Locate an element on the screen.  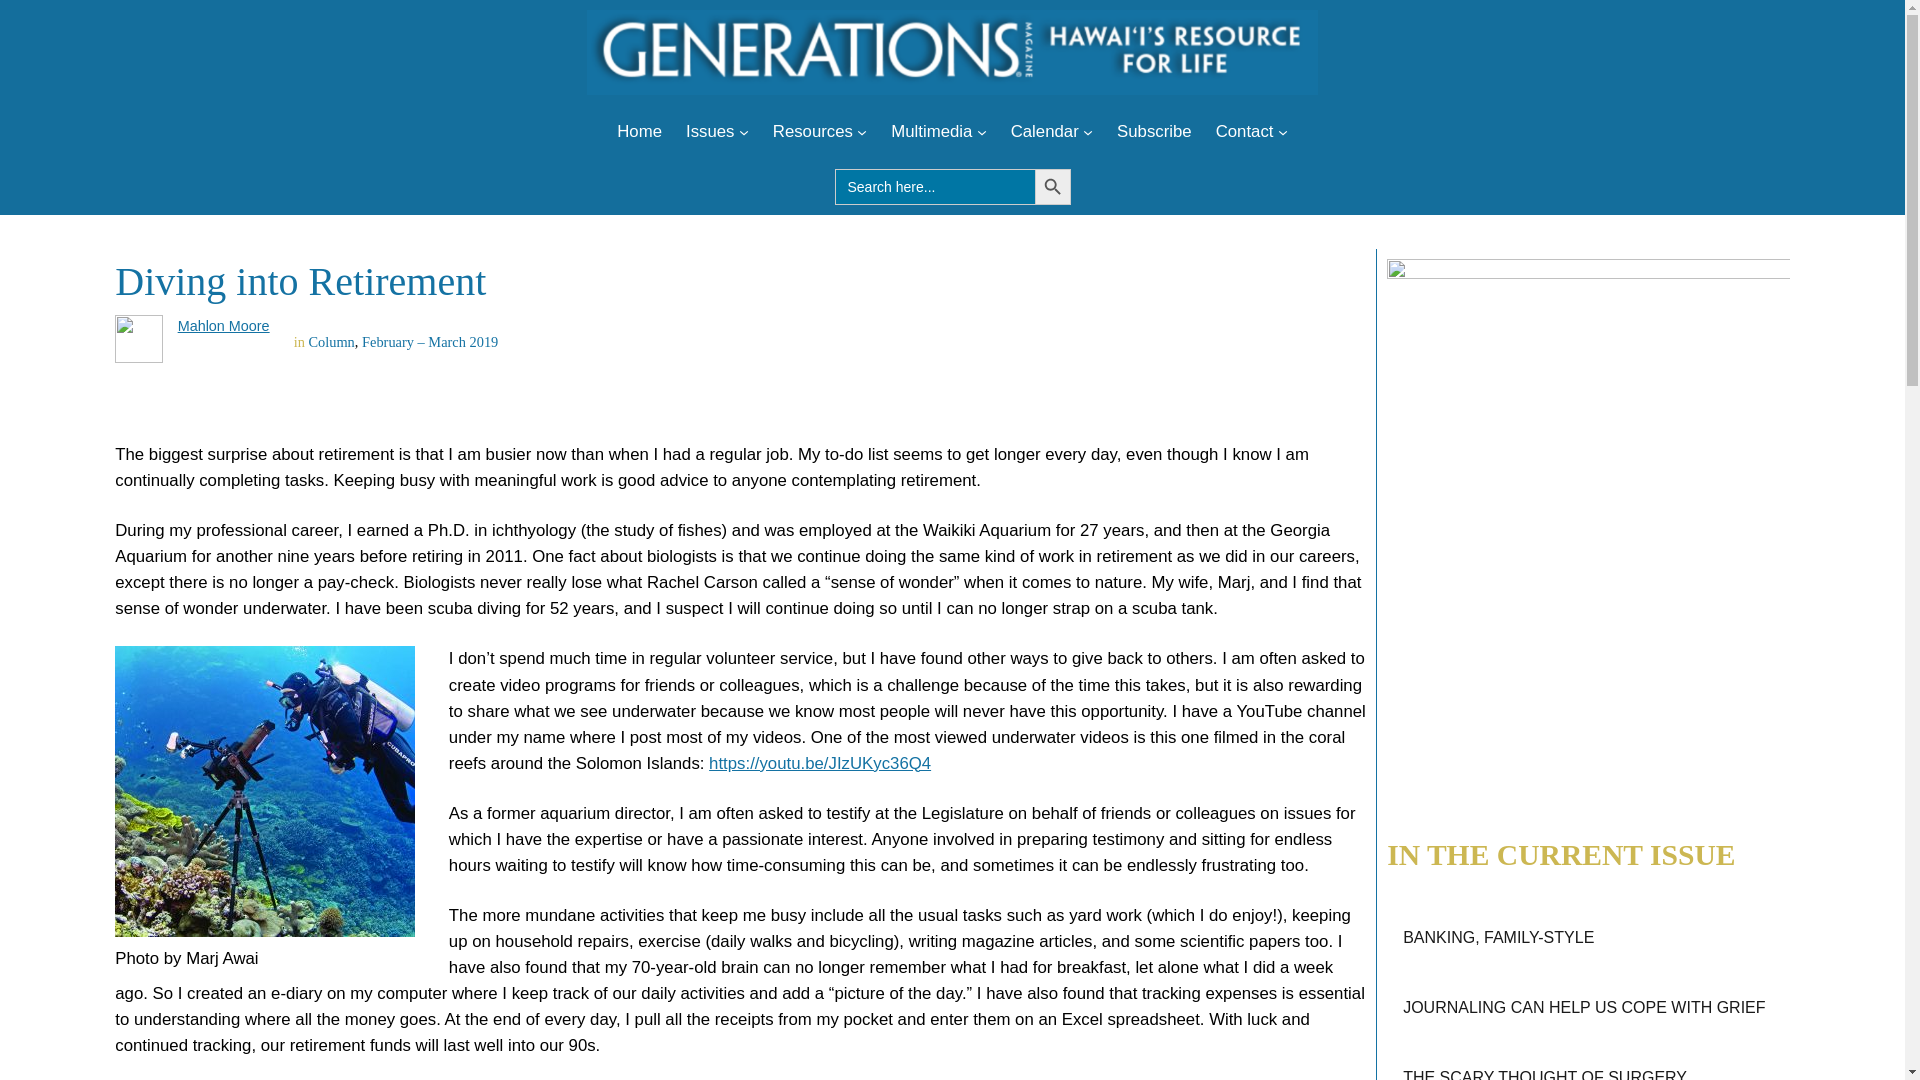
Multimedia is located at coordinates (930, 131).